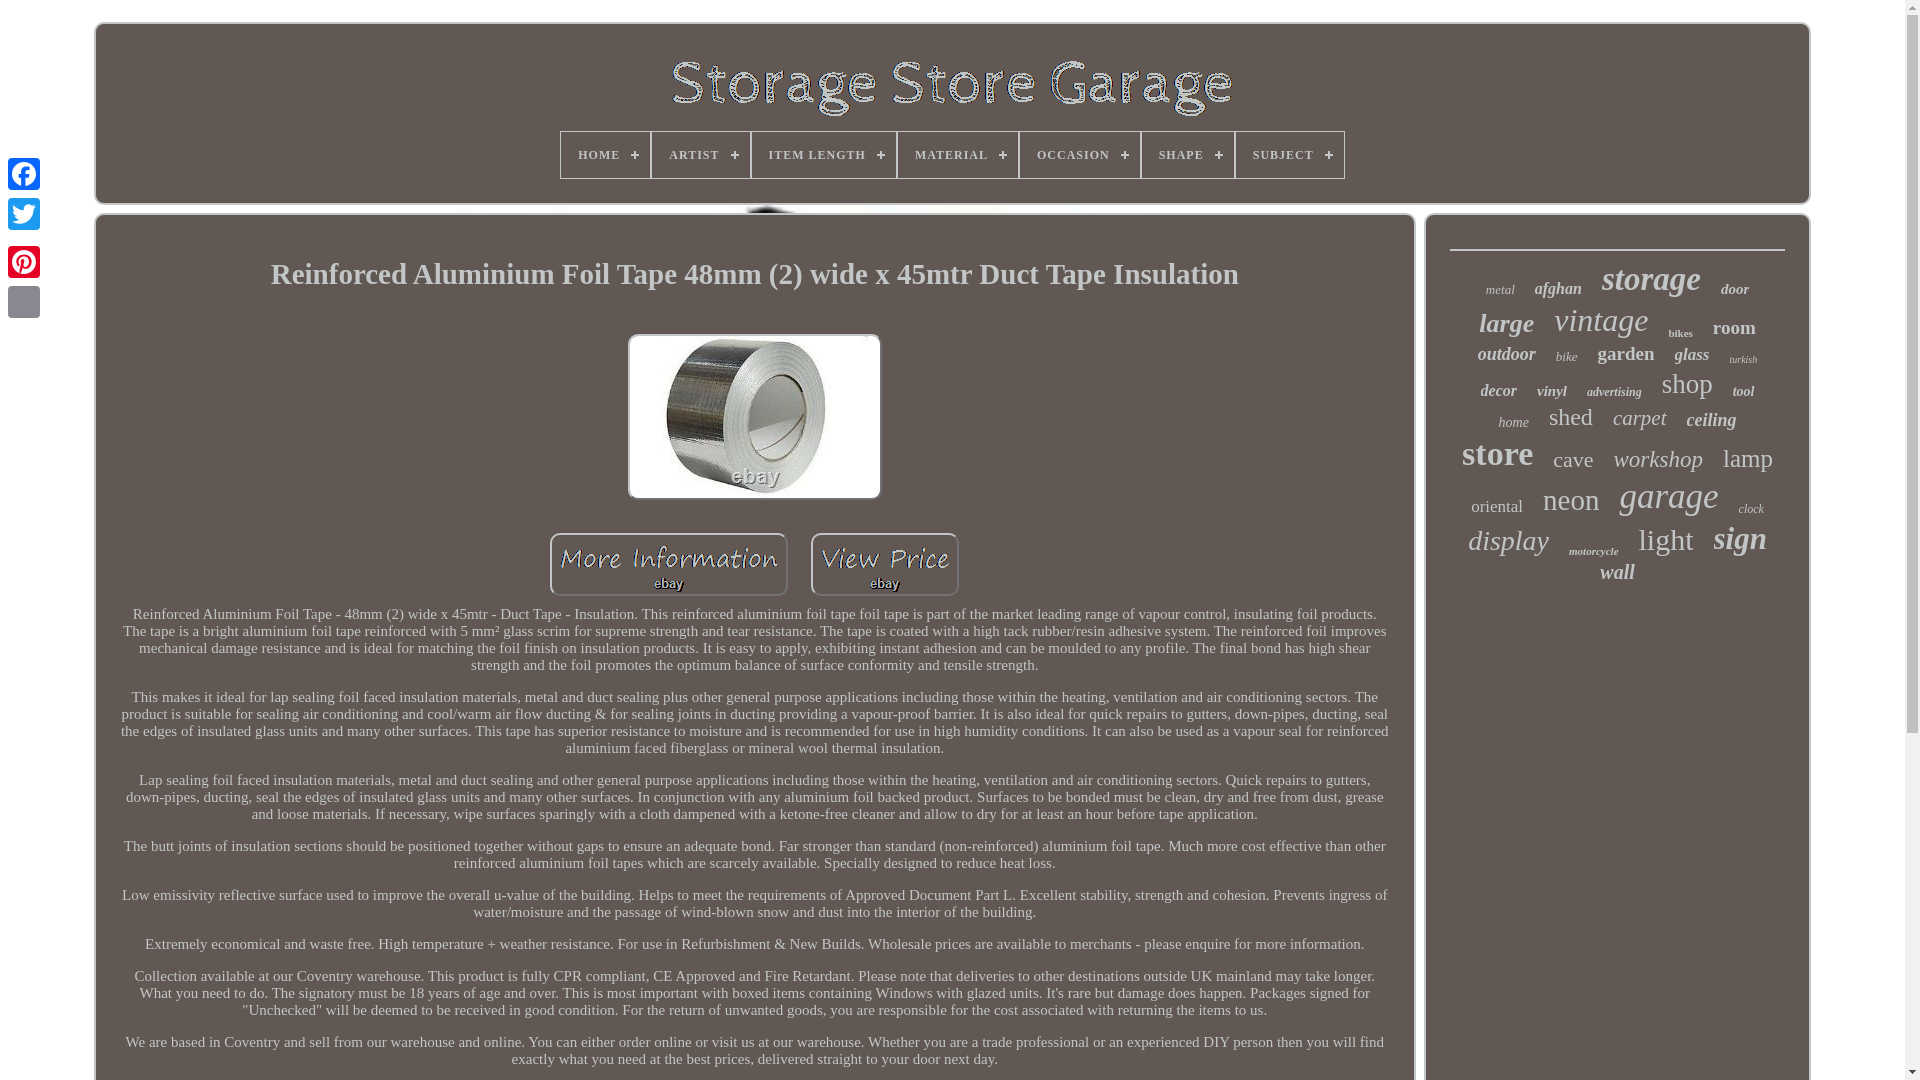 The width and height of the screenshot is (1920, 1080). Describe the element at coordinates (700, 154) in the screenshot. I see `ARTIST` at that location.